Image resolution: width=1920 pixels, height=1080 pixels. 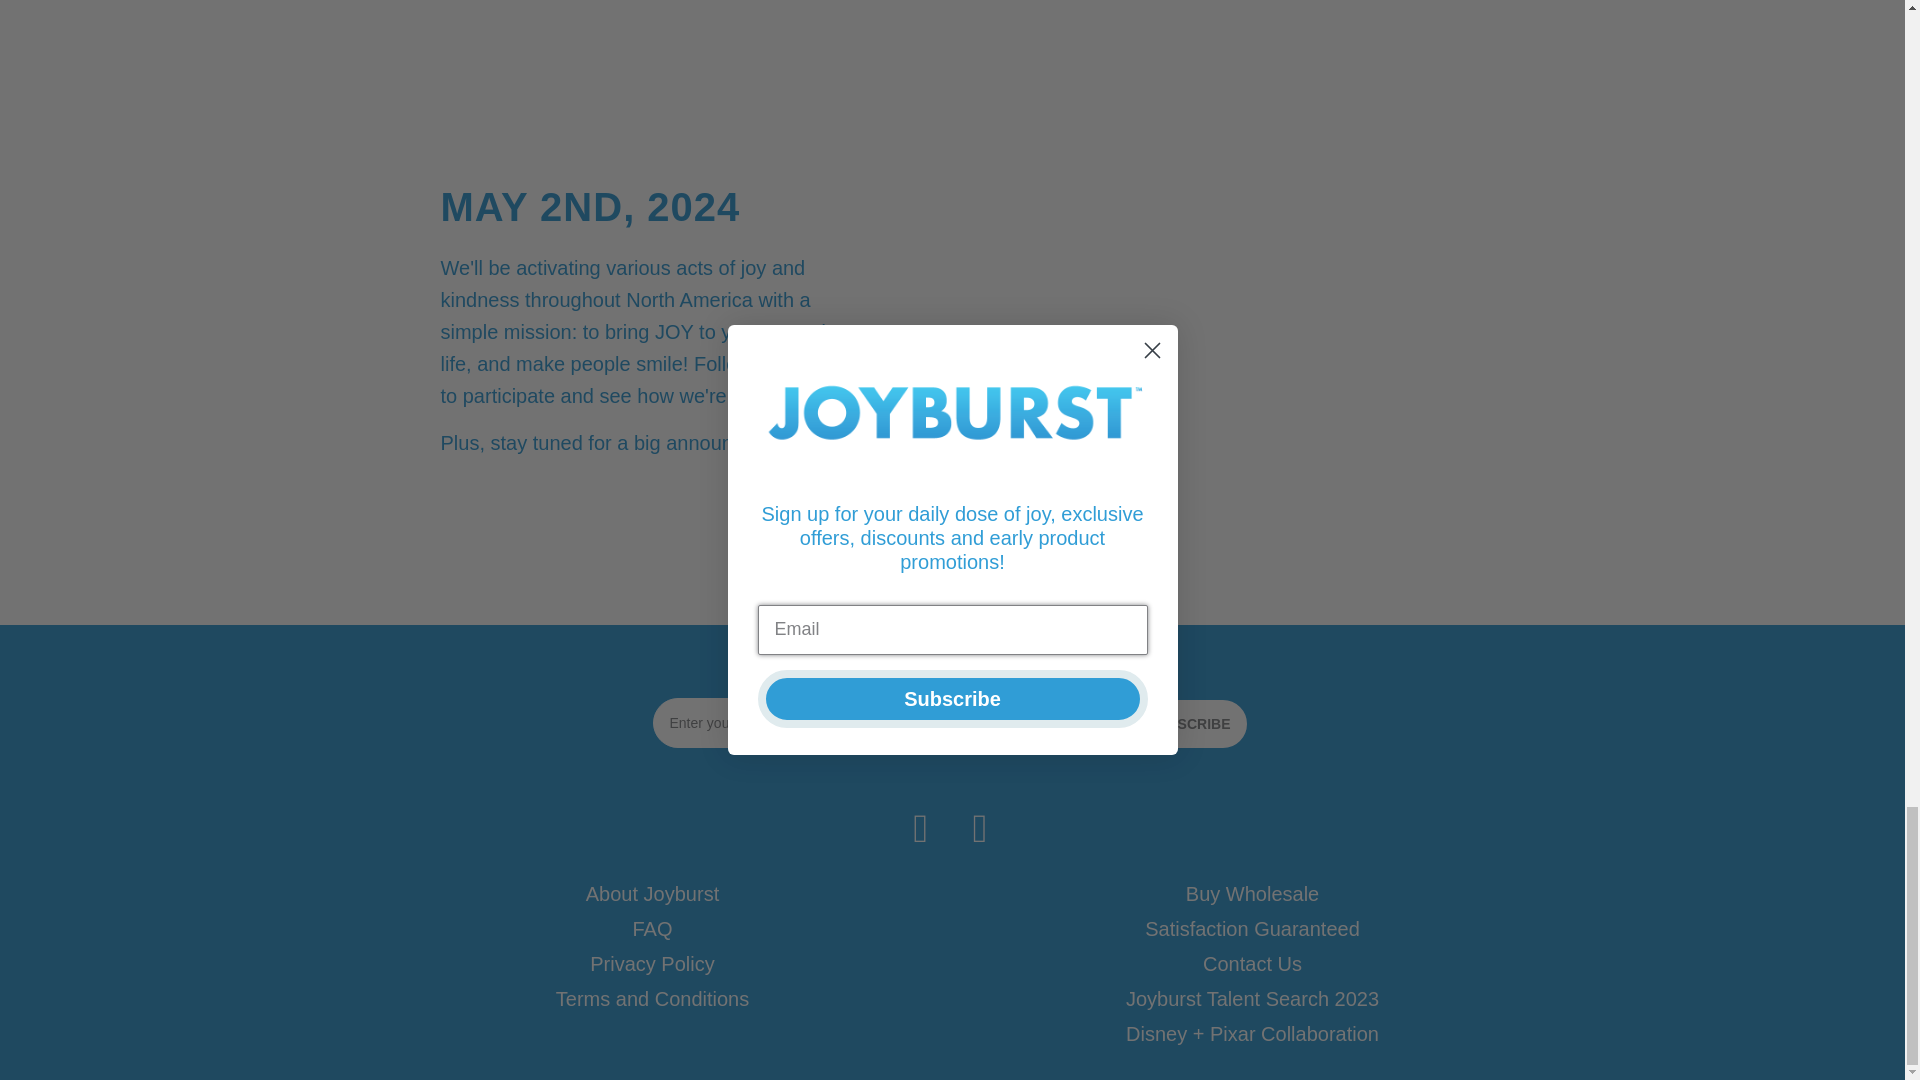 What do you see at coordinates (921, 828) in the screenshot?
I see `joyburst-ca on Facebook` at bounding box center [921, 828].